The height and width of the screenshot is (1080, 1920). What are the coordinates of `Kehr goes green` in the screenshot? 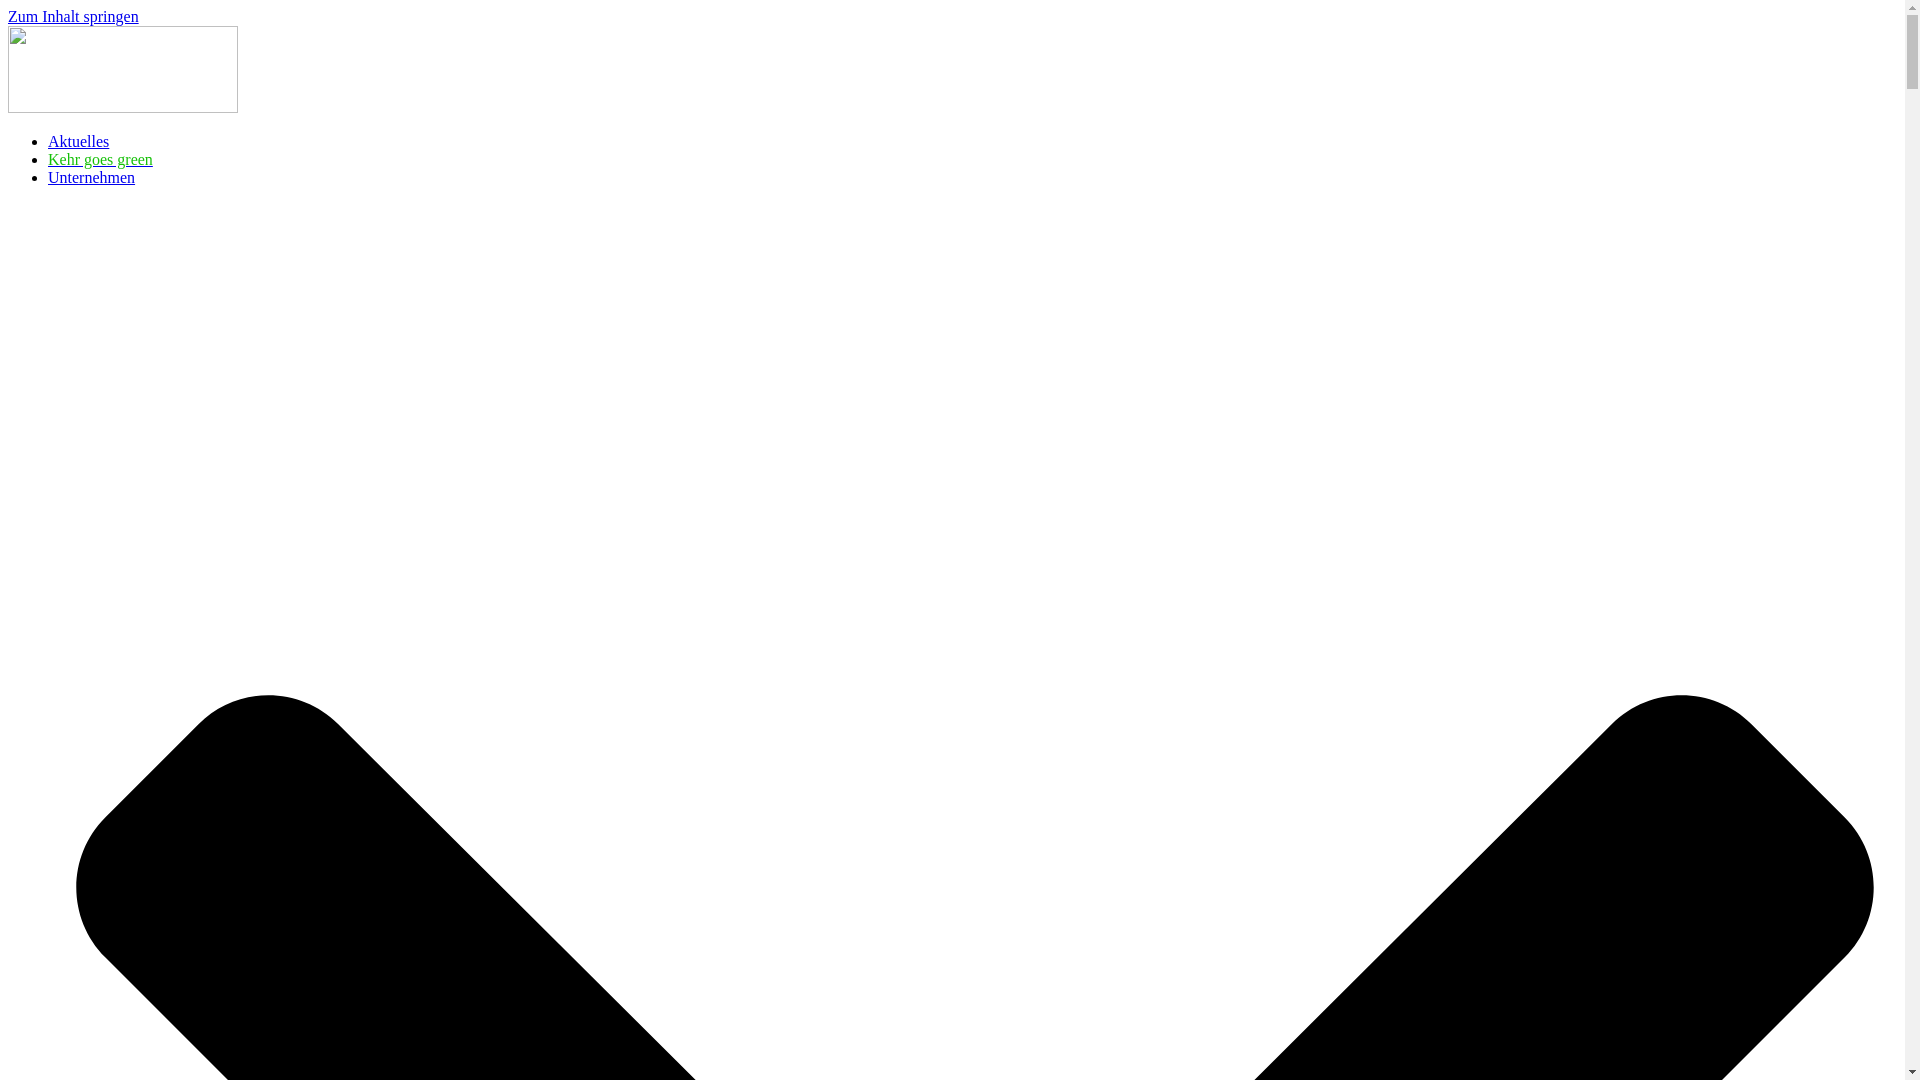 It's located at (100, 160).